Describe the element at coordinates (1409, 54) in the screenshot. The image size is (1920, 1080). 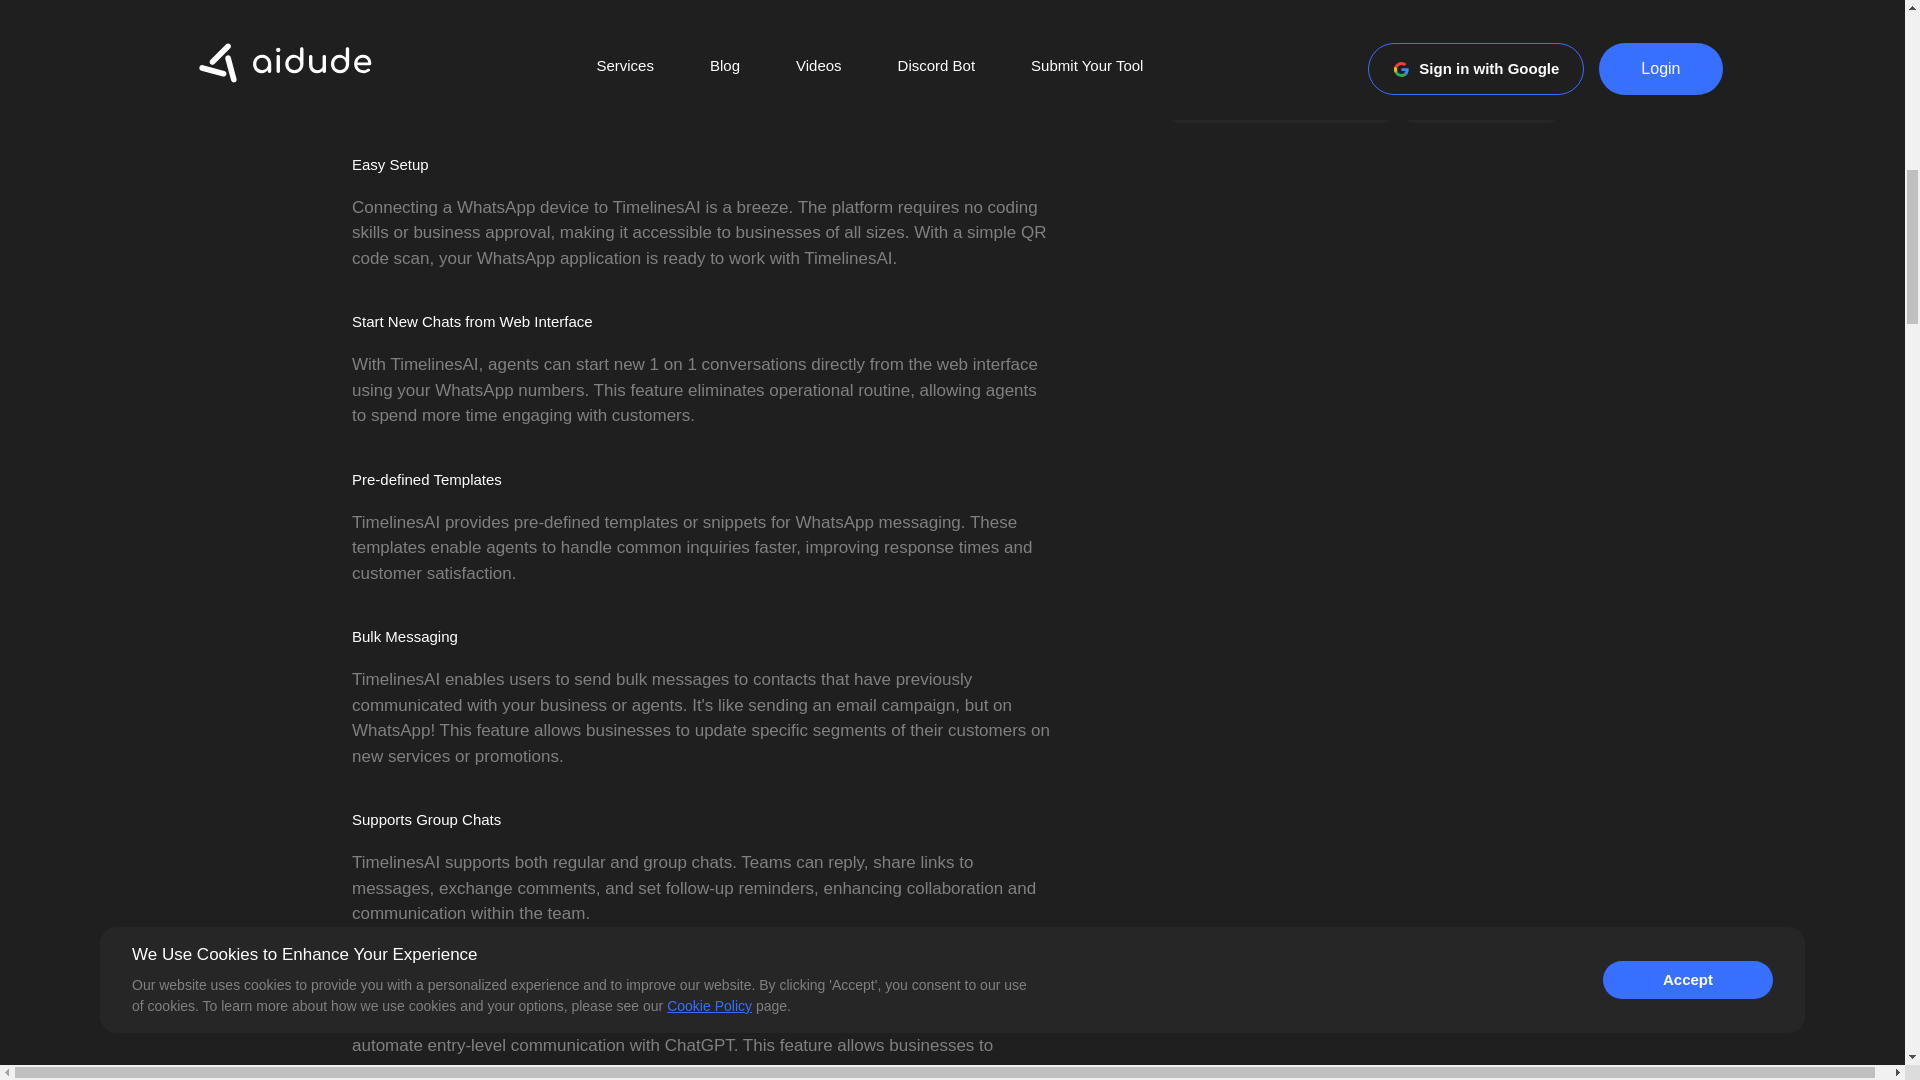
I see `bulk messaging` at that location.